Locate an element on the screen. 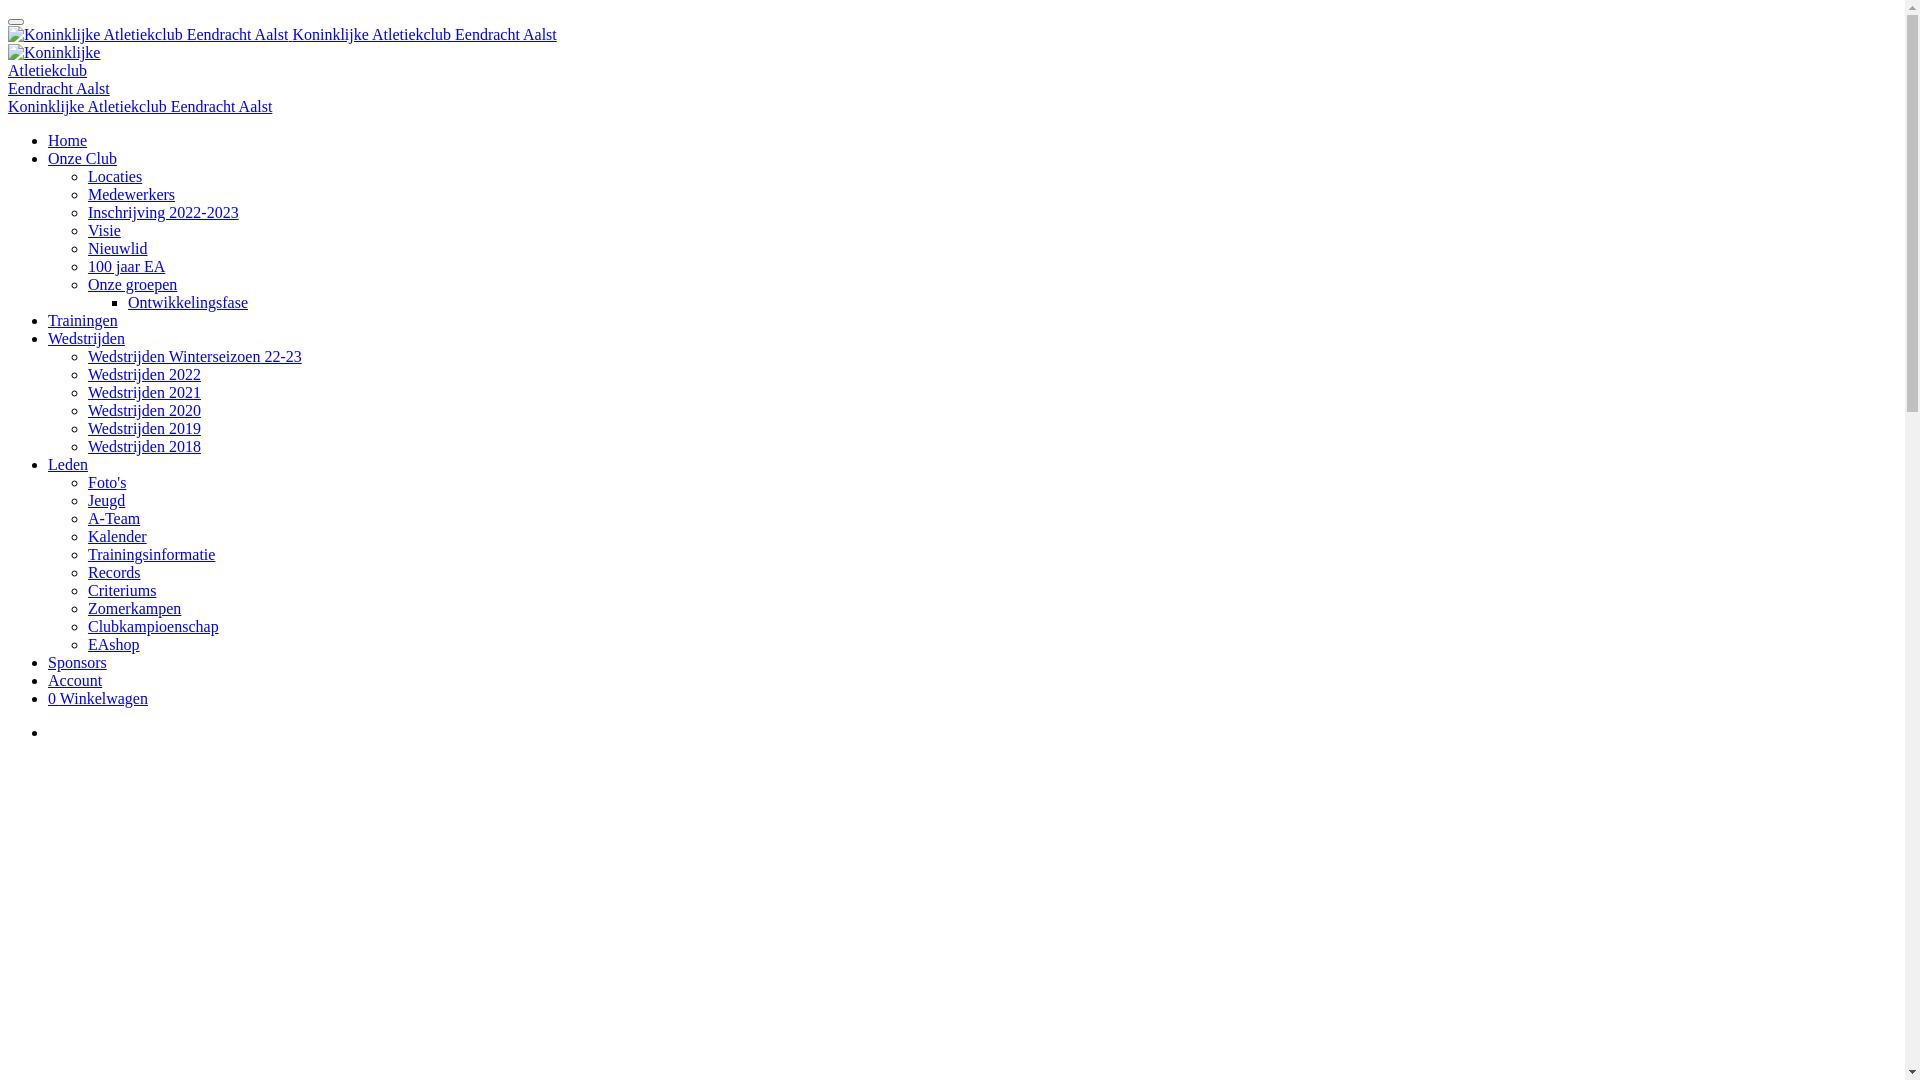 The width and height of the screenshot is (1920, 1080). Foto's is located at coordinates (107, 482).